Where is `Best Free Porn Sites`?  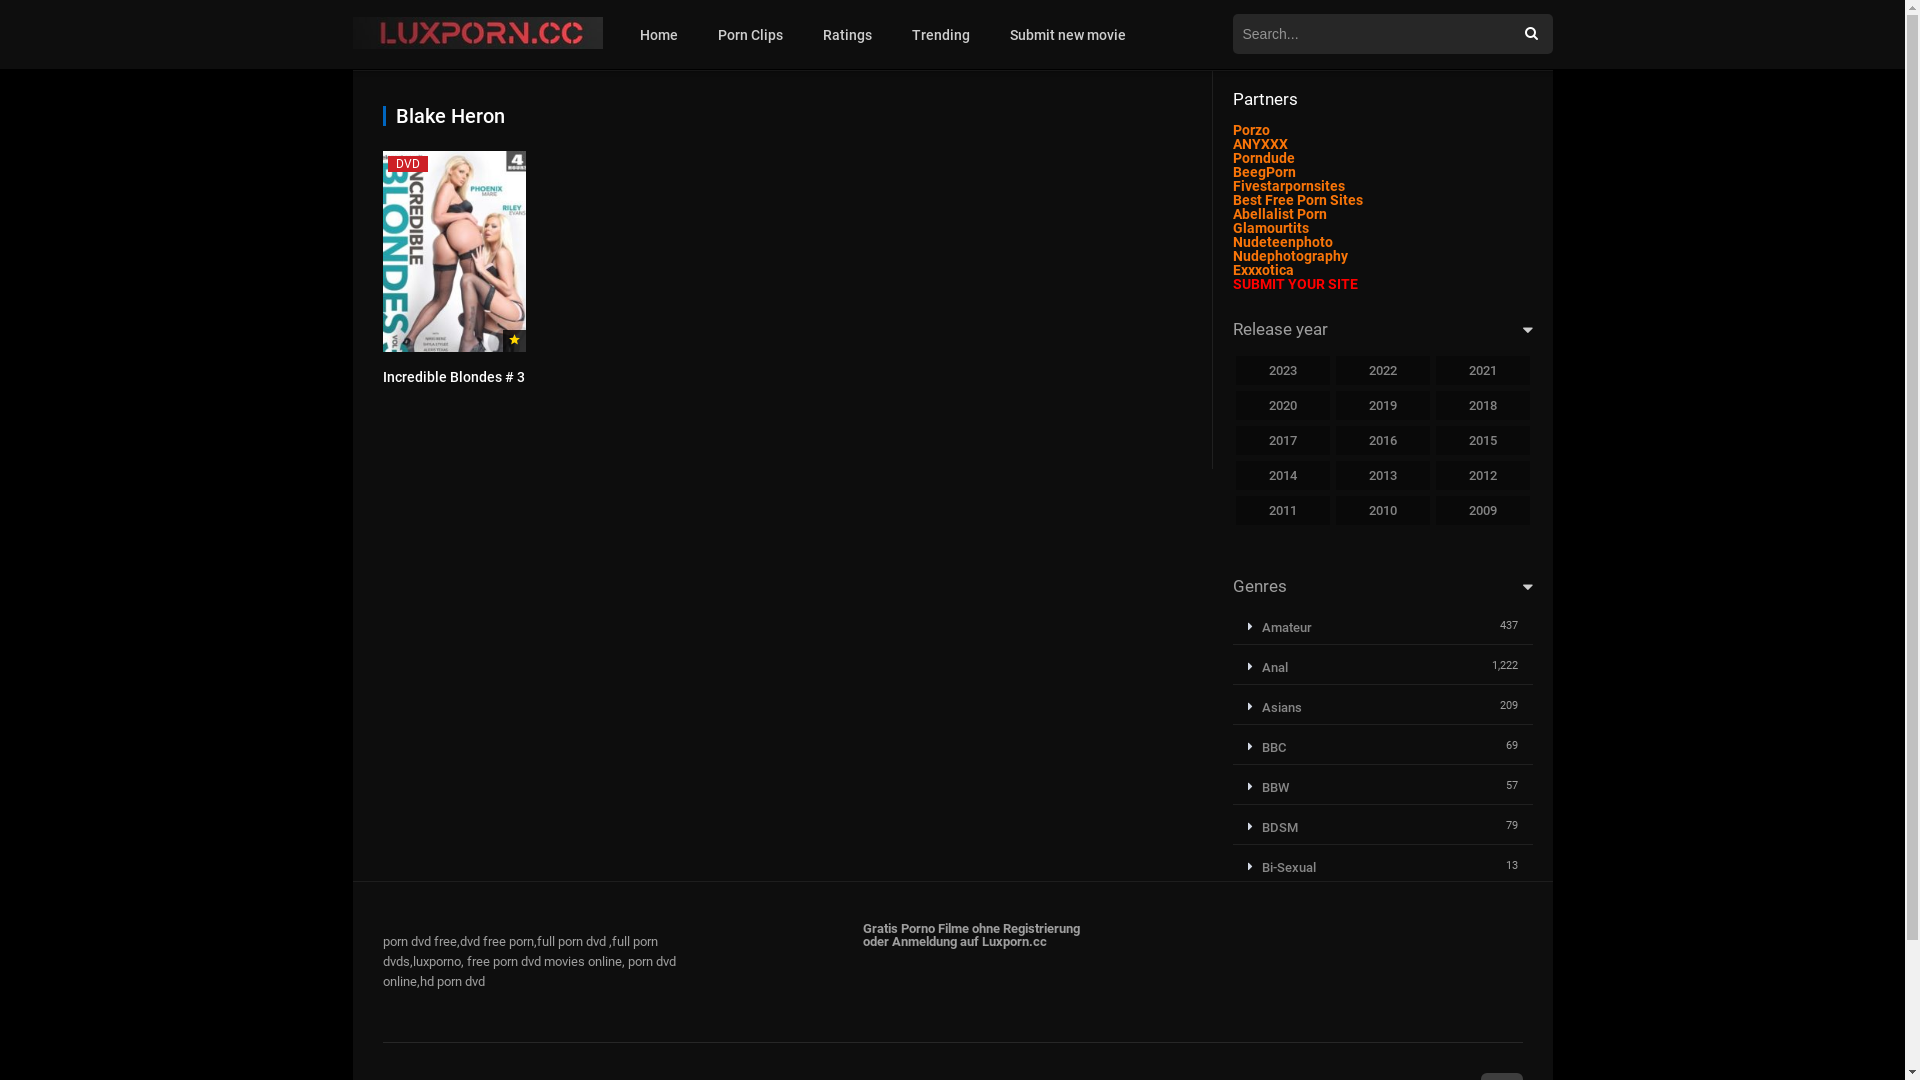
Best Free Porn Sites is located at coordinates (1297, 200).